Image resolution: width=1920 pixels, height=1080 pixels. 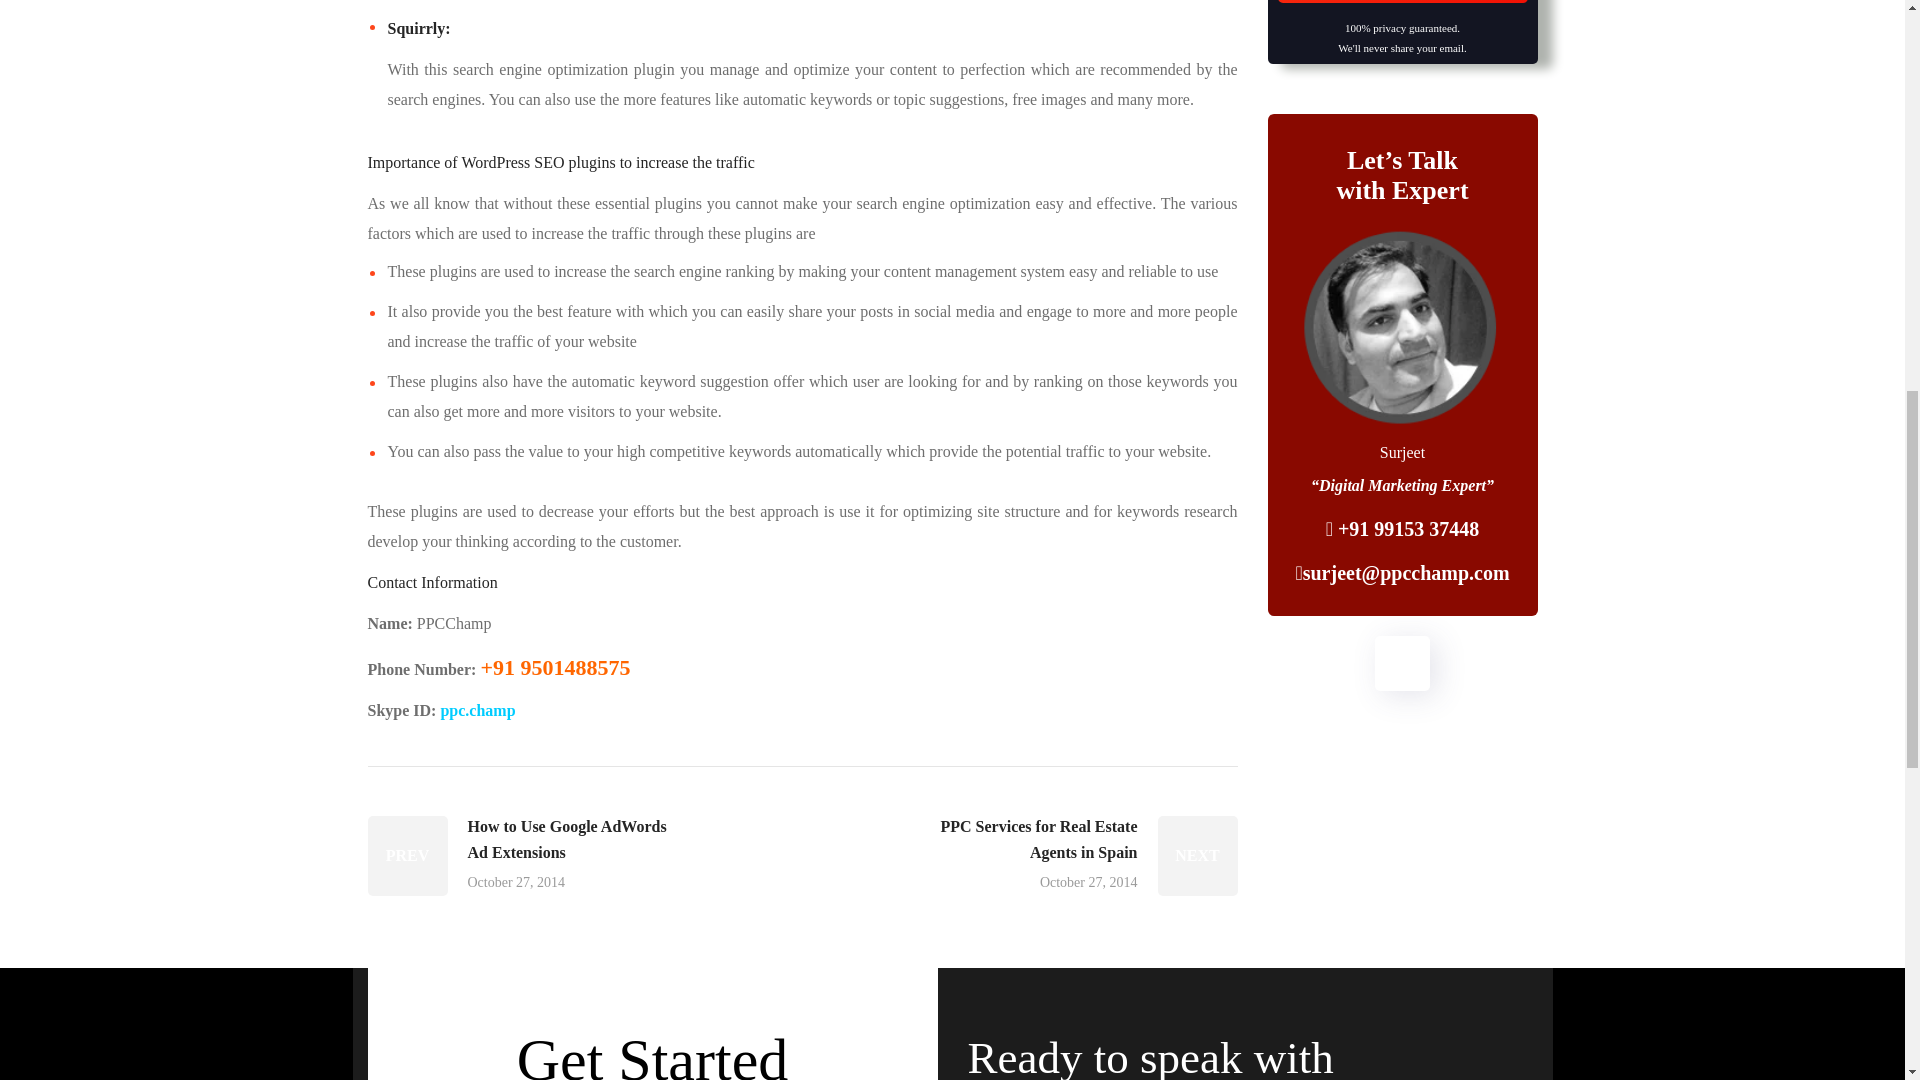 What do you see at coordinates (522, 856) in the screenshot?
I see `How to Use Google AdWords Ad Extensions` at bounding box center [522, 856].